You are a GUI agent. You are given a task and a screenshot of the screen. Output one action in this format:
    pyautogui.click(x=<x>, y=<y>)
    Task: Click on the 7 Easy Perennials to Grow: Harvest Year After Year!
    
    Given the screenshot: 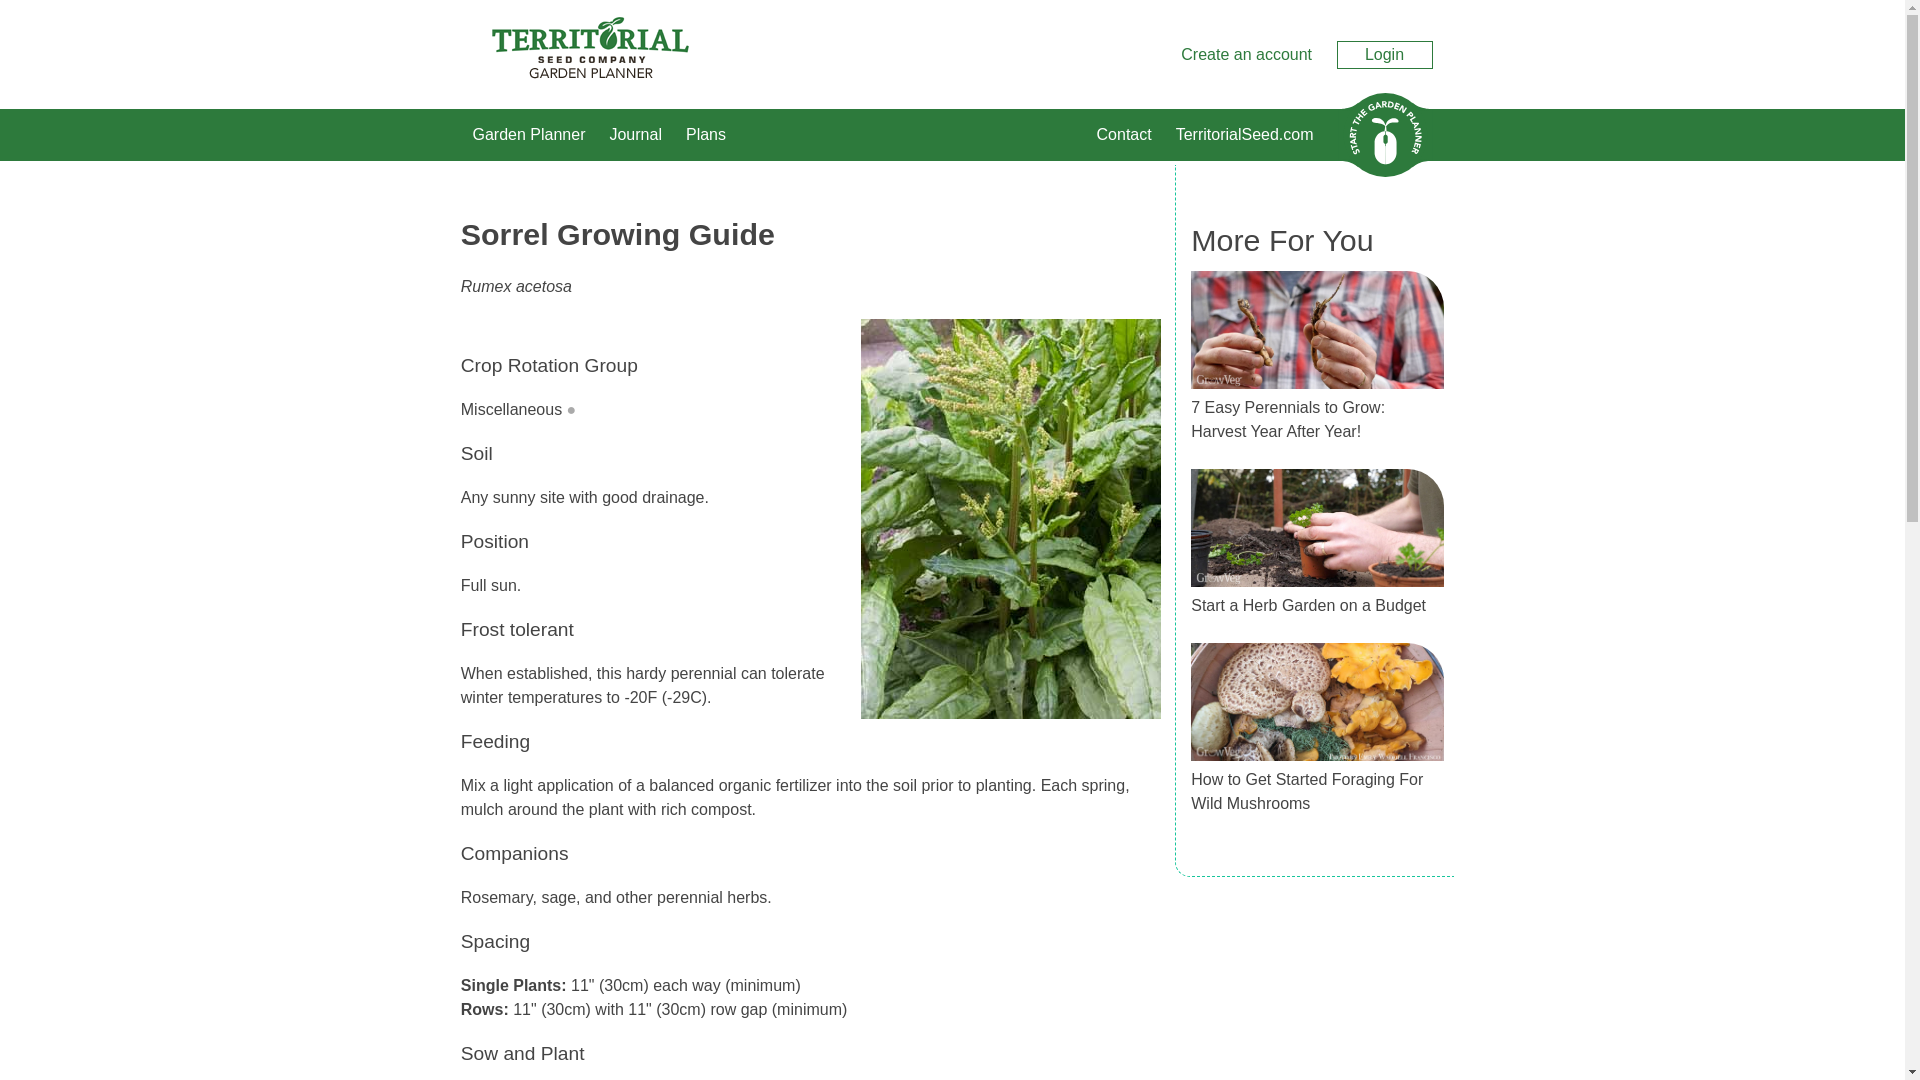 What is the action you would take?
    pyautogui.click(x=1287, y=418)
    